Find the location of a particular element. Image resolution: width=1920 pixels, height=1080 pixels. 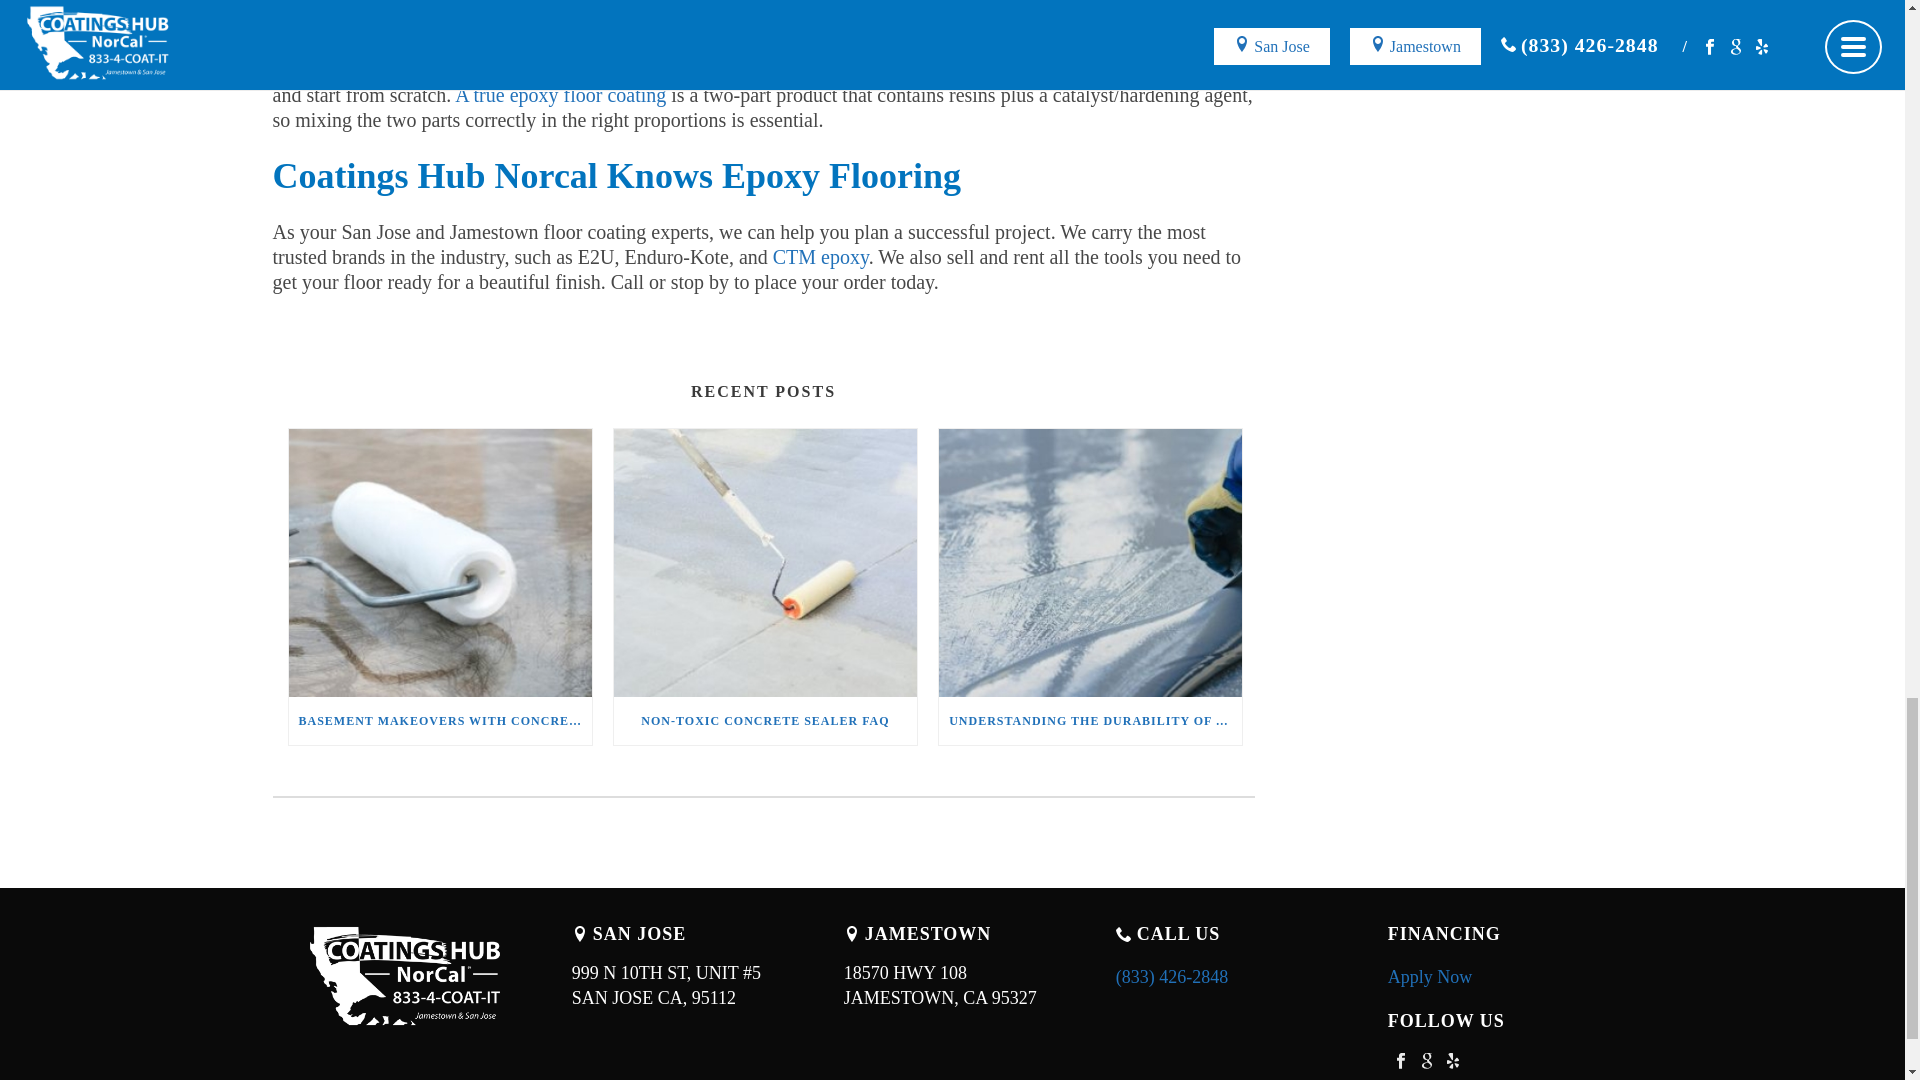

Understanding The Durability Of Epoxy For Garage Floors is located at coordinates (766, 720).